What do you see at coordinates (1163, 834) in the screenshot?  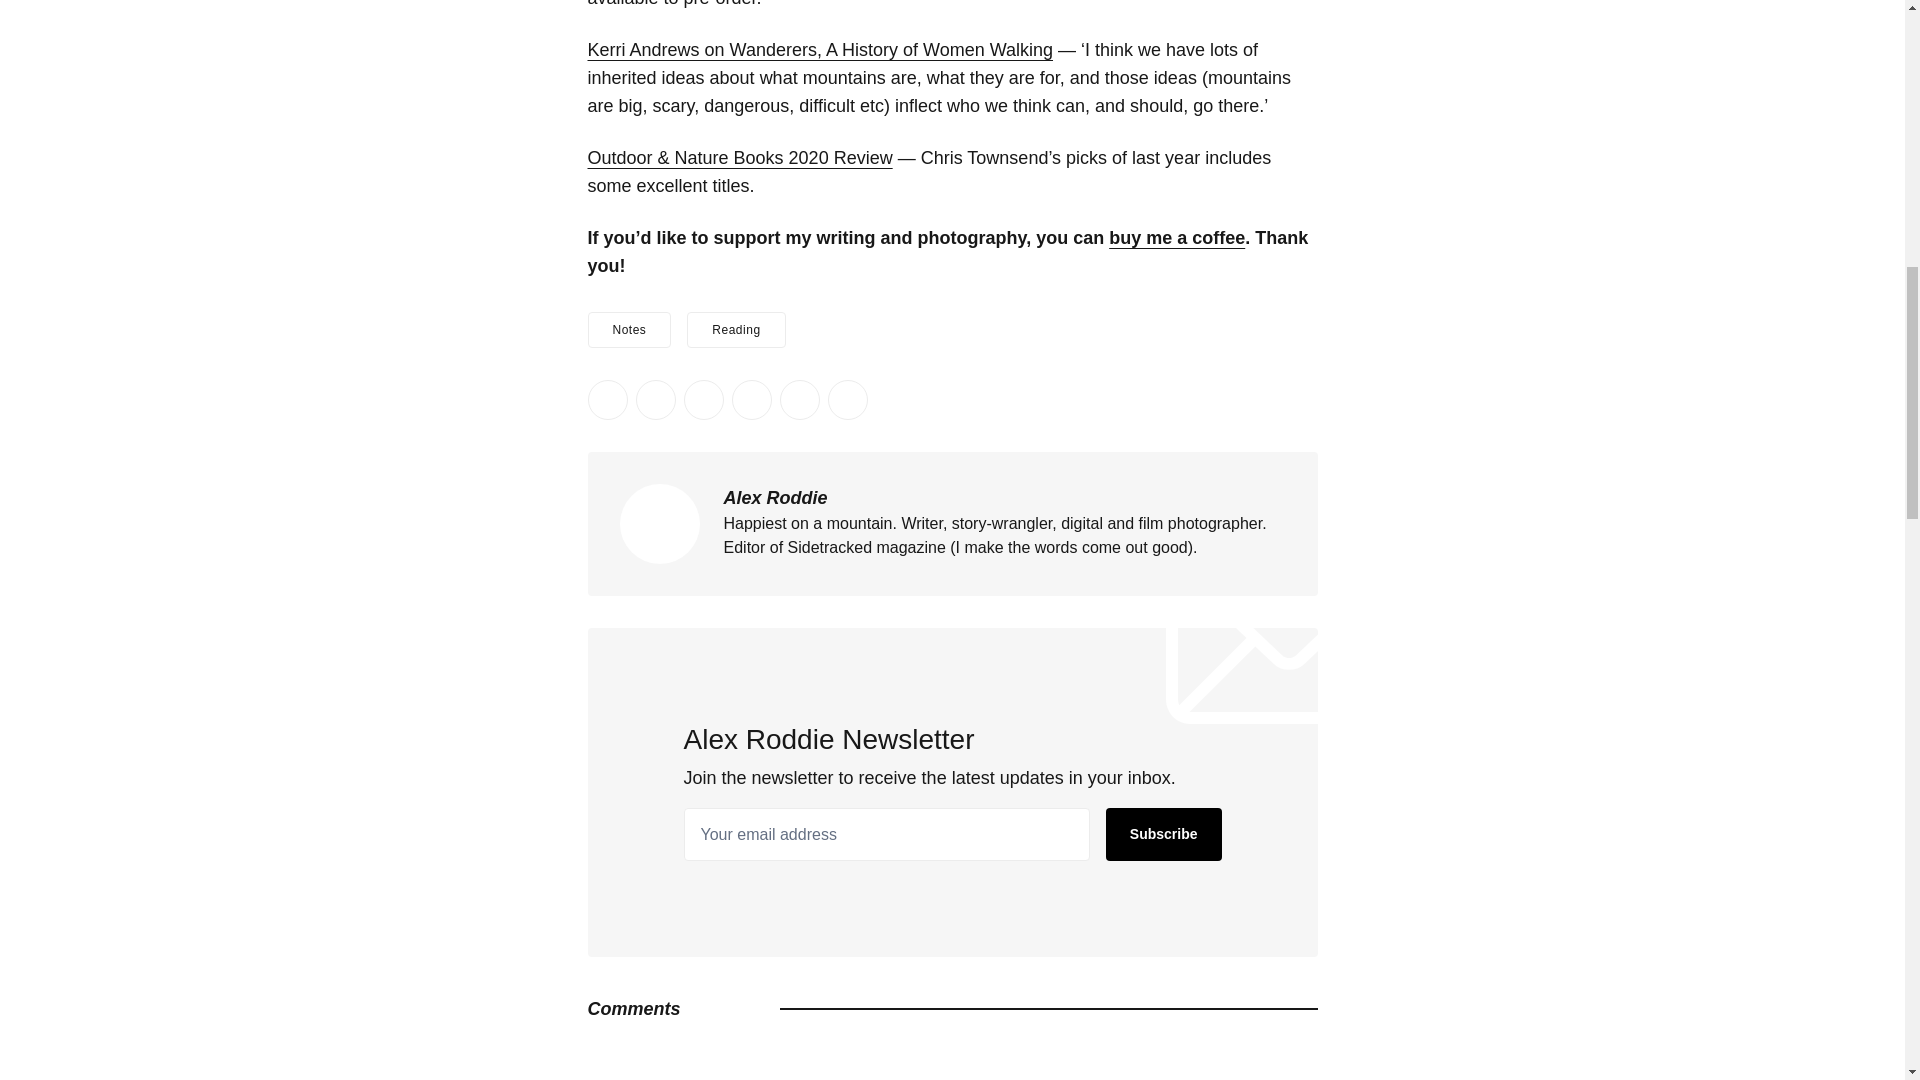 I see `Subscribe` at bounding box center [1163, 834].